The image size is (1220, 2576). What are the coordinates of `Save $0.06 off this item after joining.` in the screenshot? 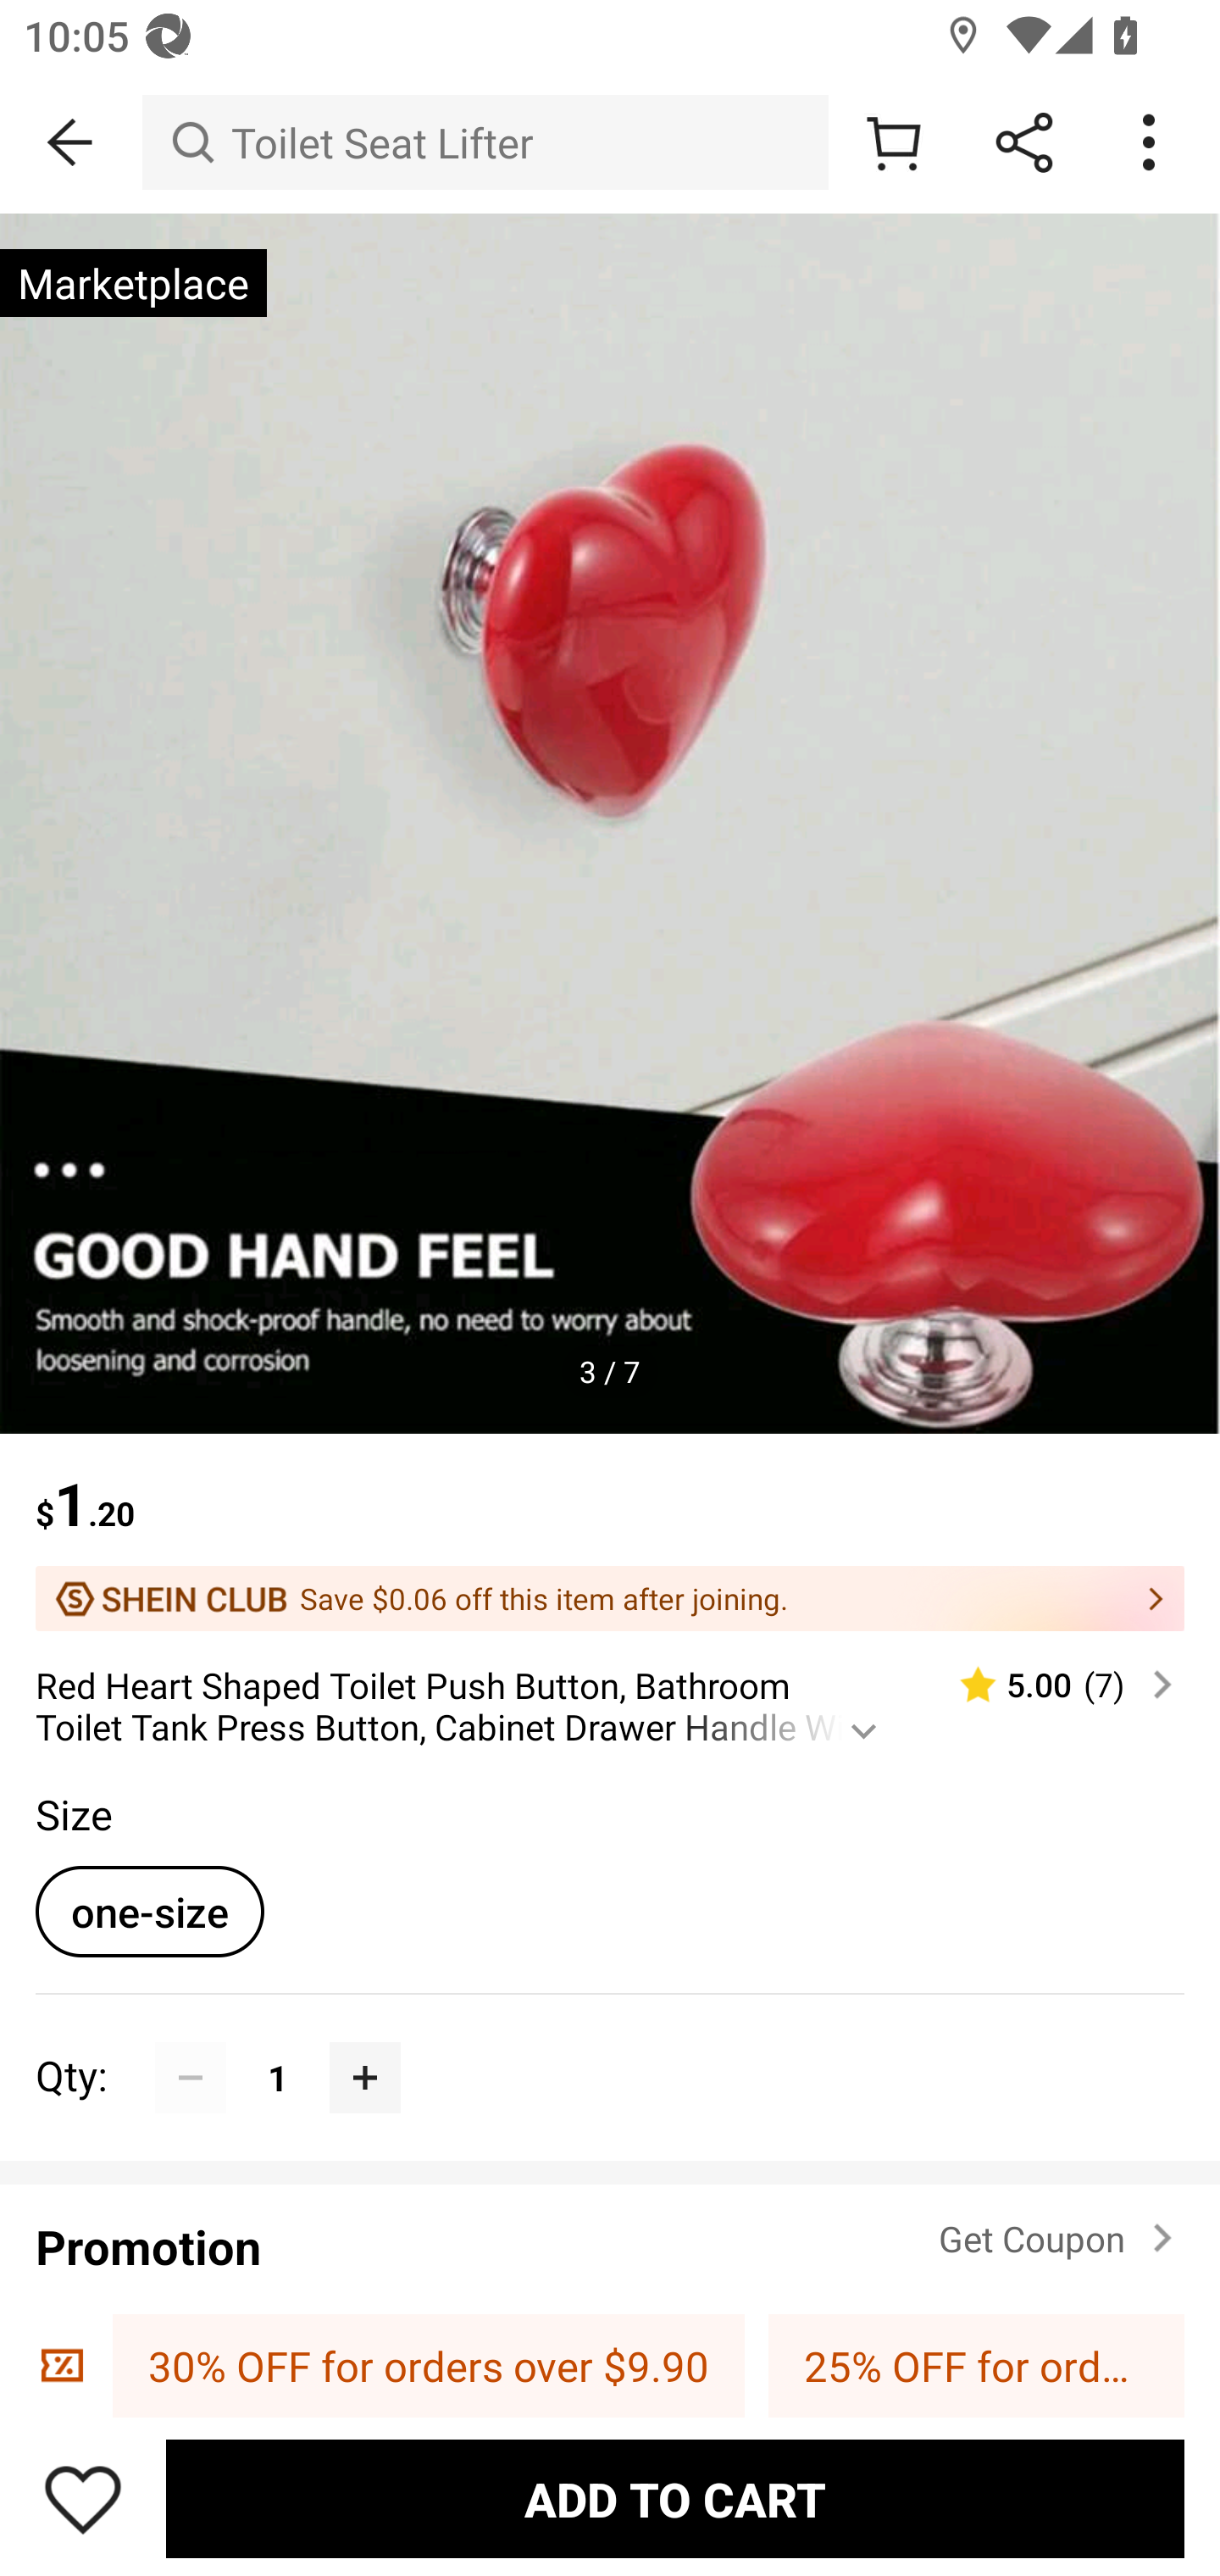 It's located at (610, 1598).